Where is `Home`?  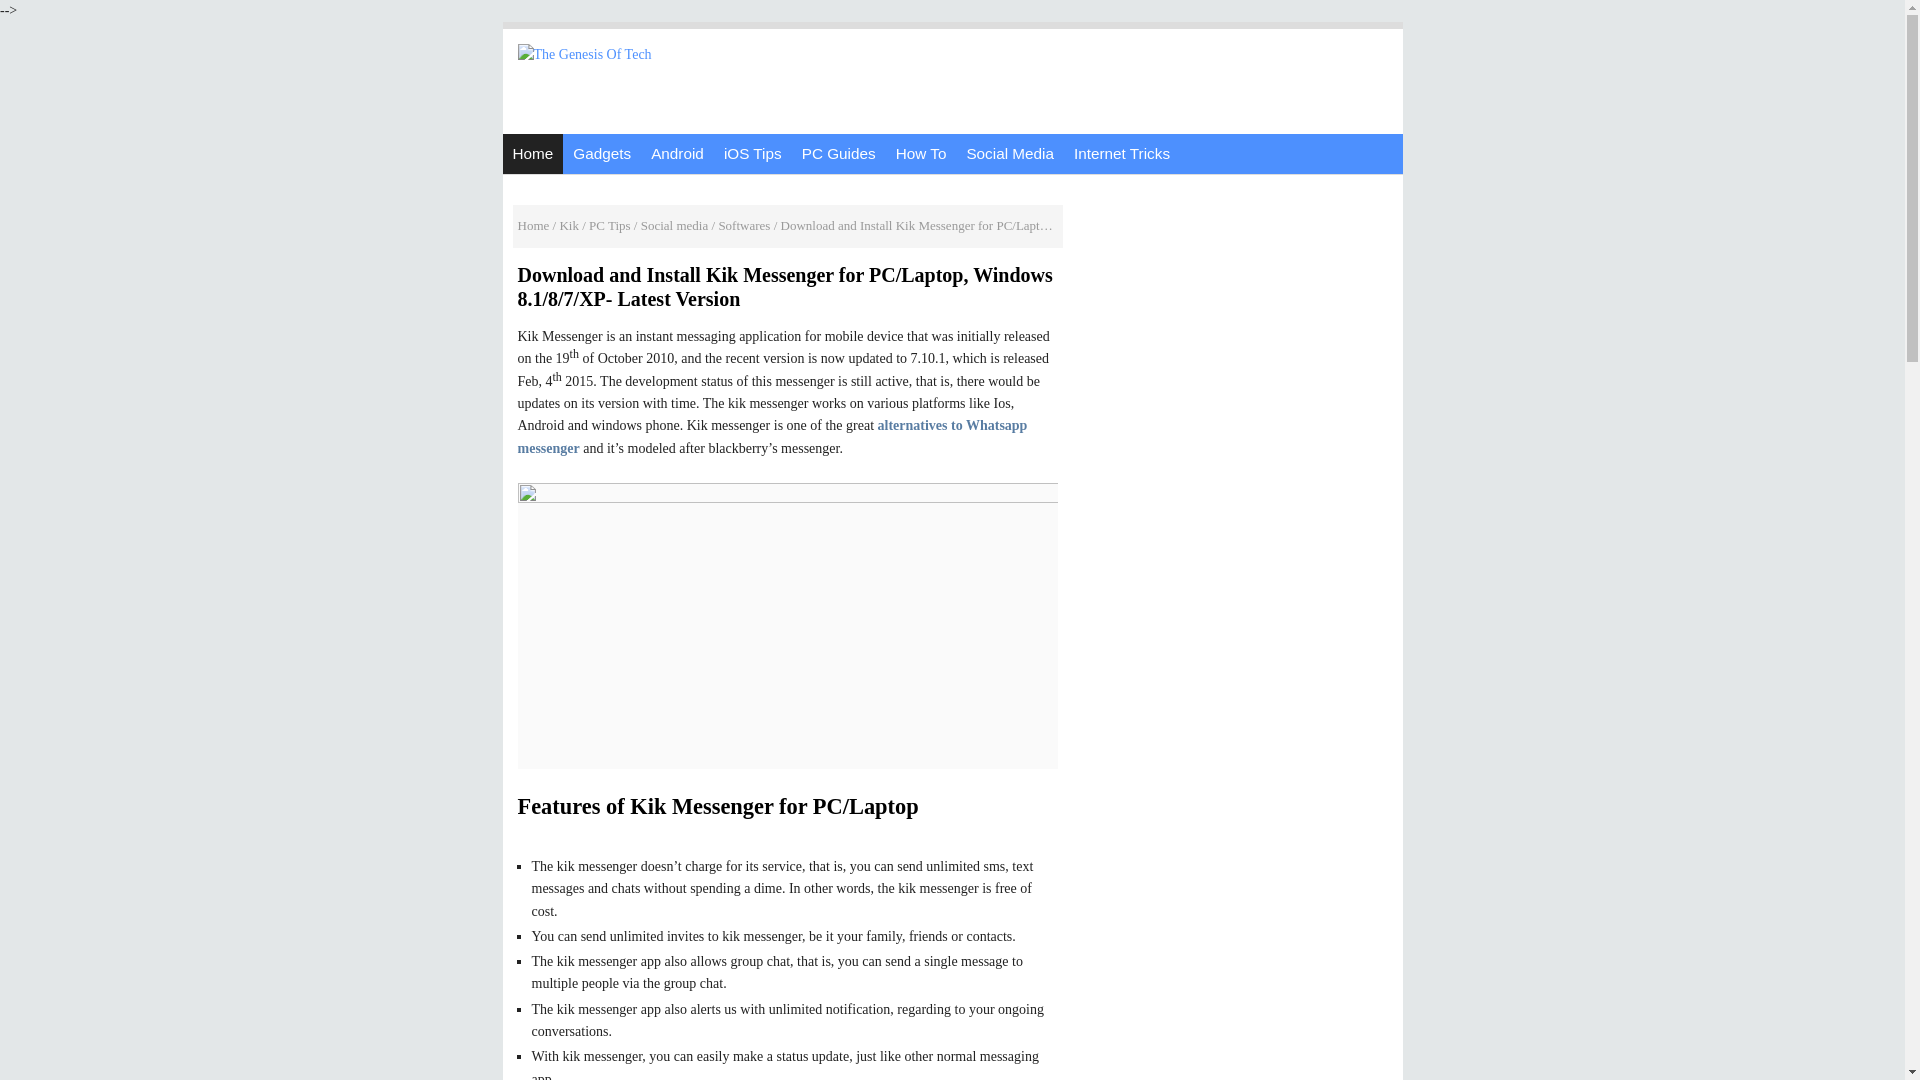
Home is located at coordinates (532, 153).